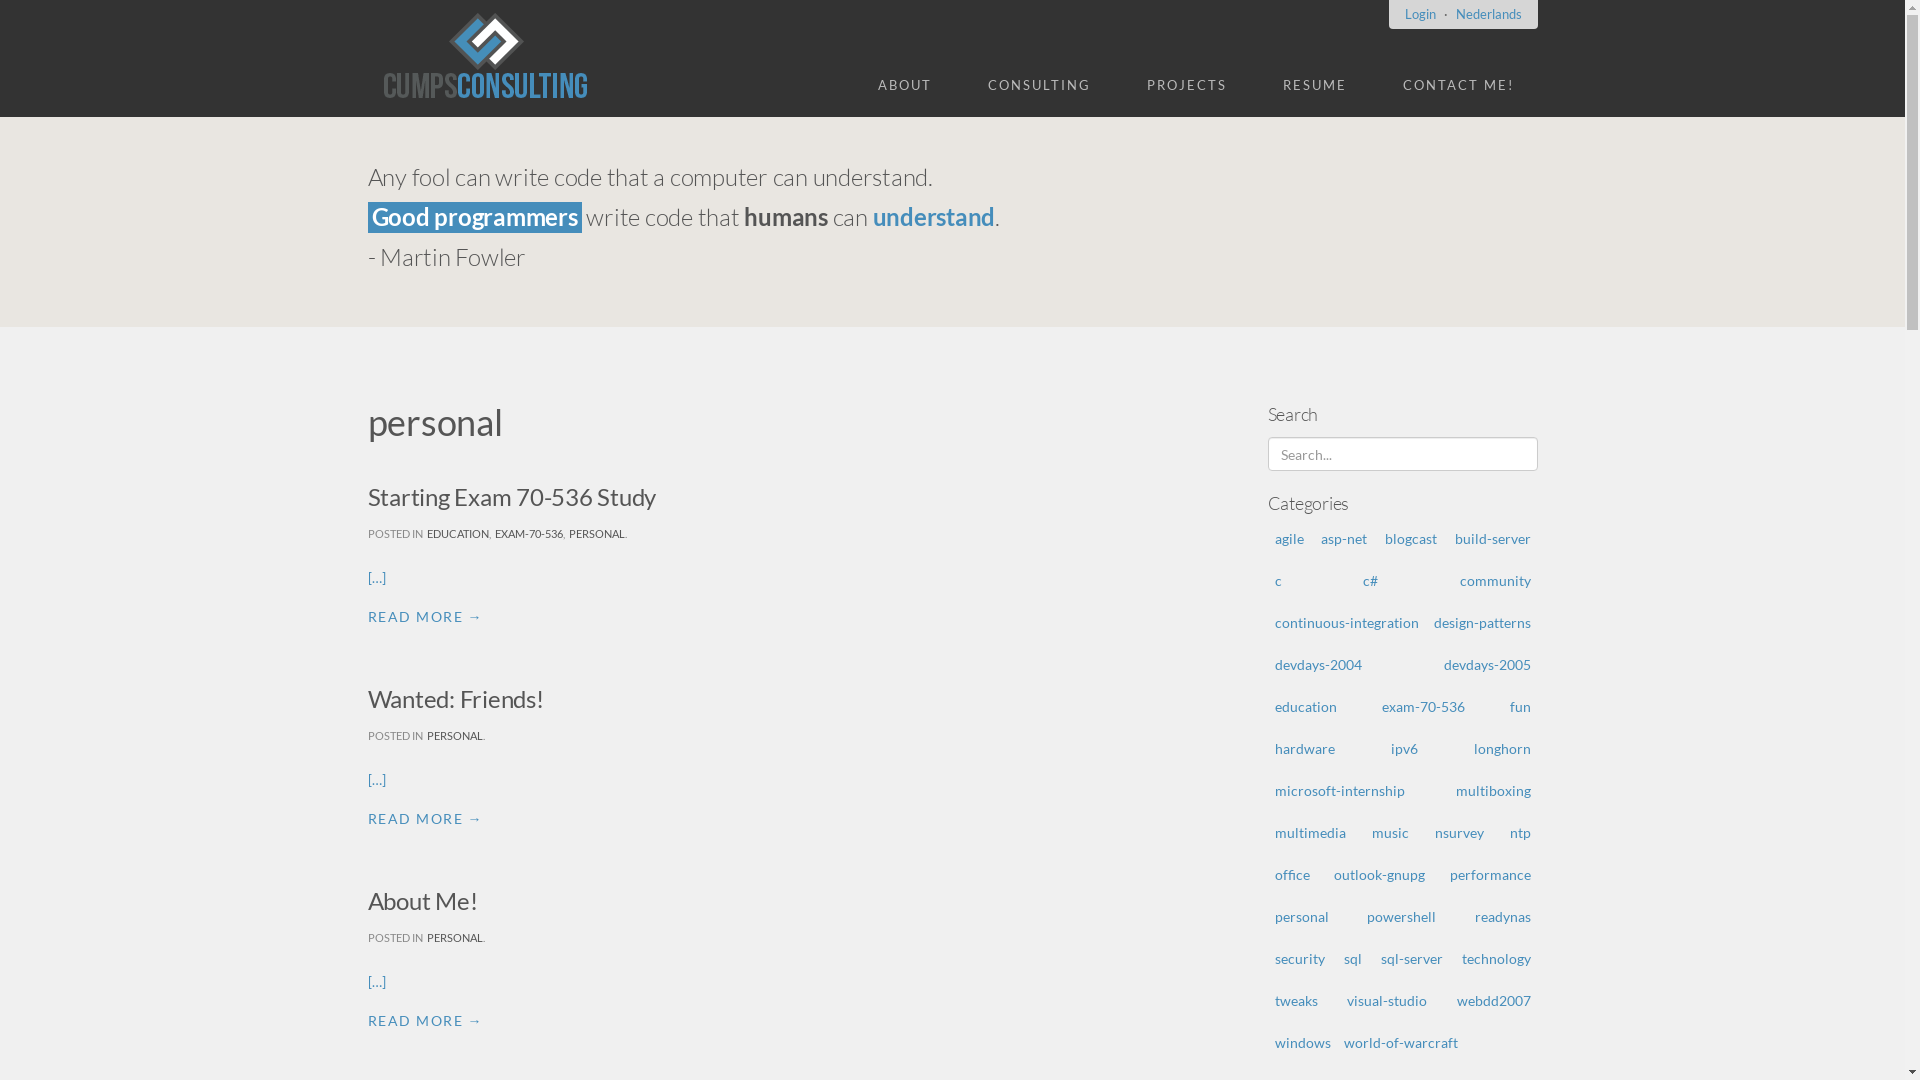 The width and height of the screenshot is (1920, 1080). What do you see at coordinates (1404, 748) in the screenshot?
I see `ipv6` at bounding box center [1404, 748].